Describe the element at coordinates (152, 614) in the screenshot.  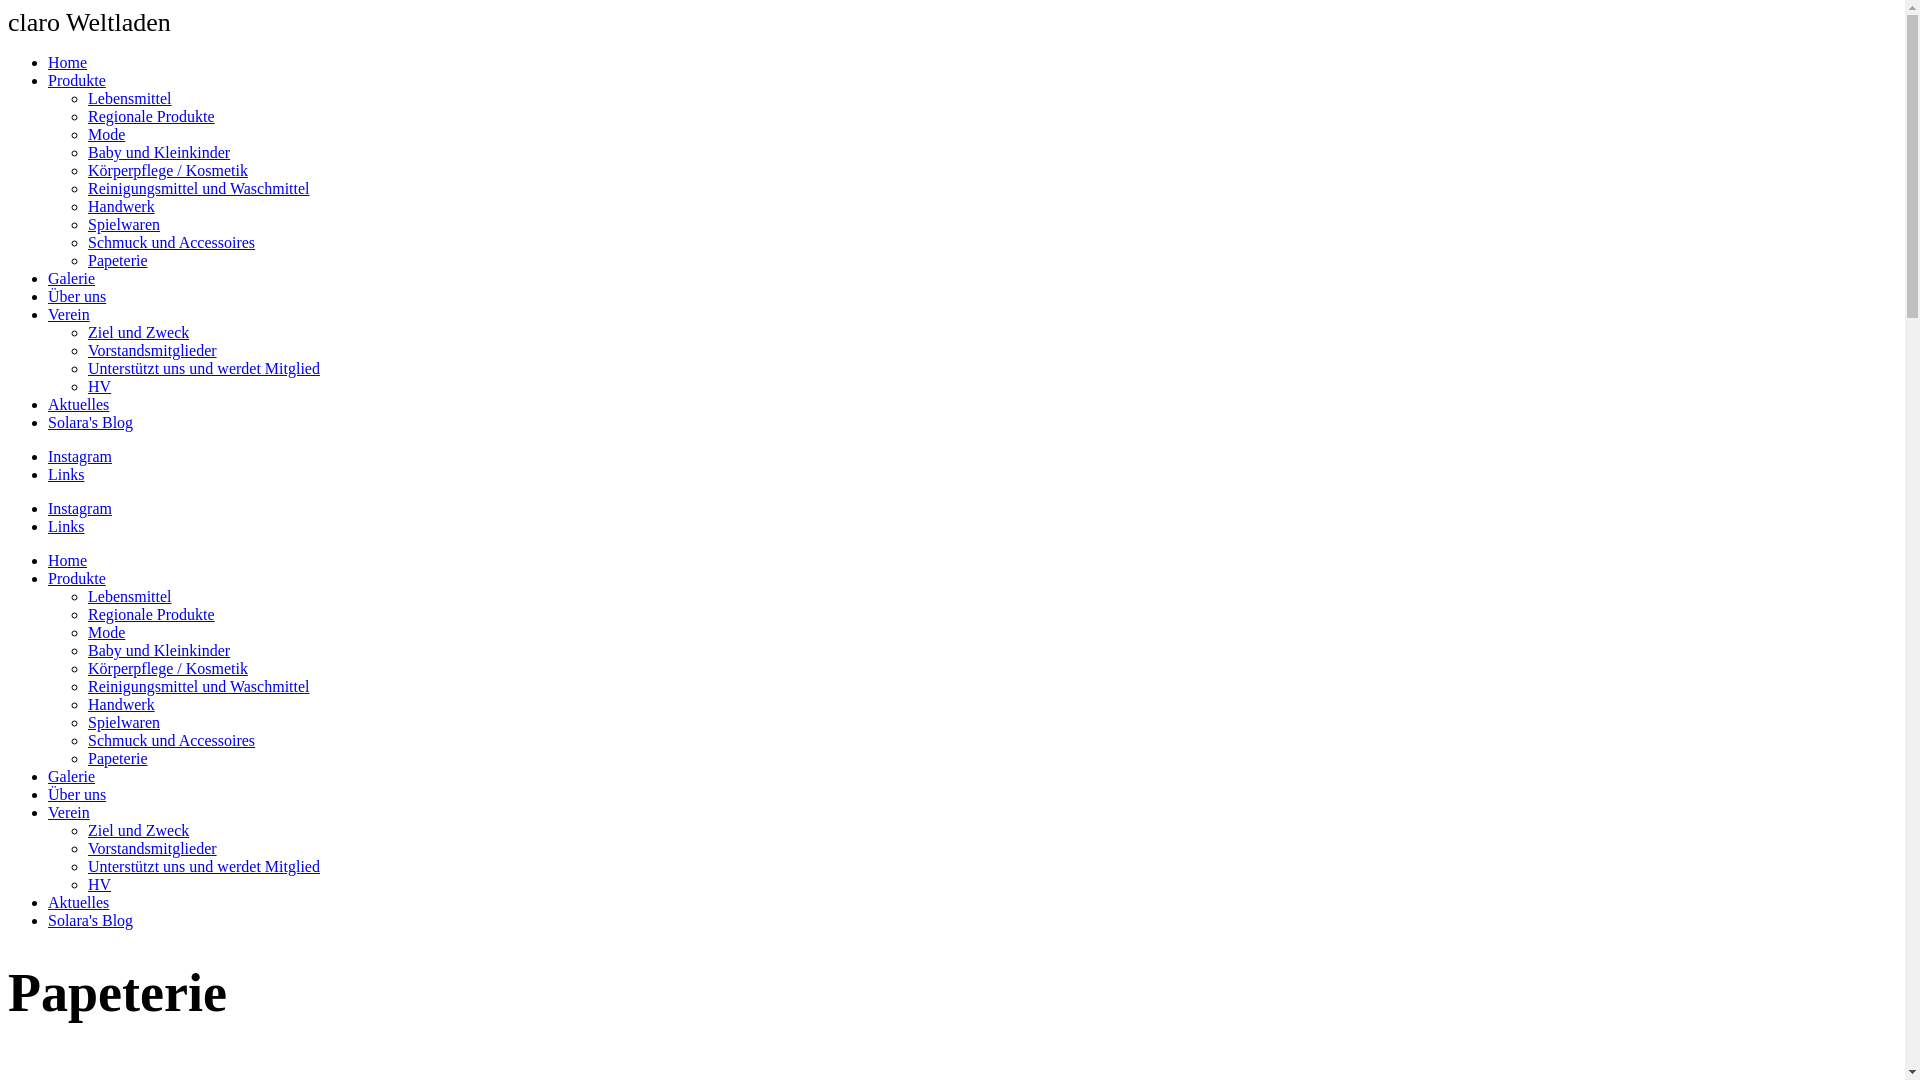
I see `Regionale Produkte` at that location.